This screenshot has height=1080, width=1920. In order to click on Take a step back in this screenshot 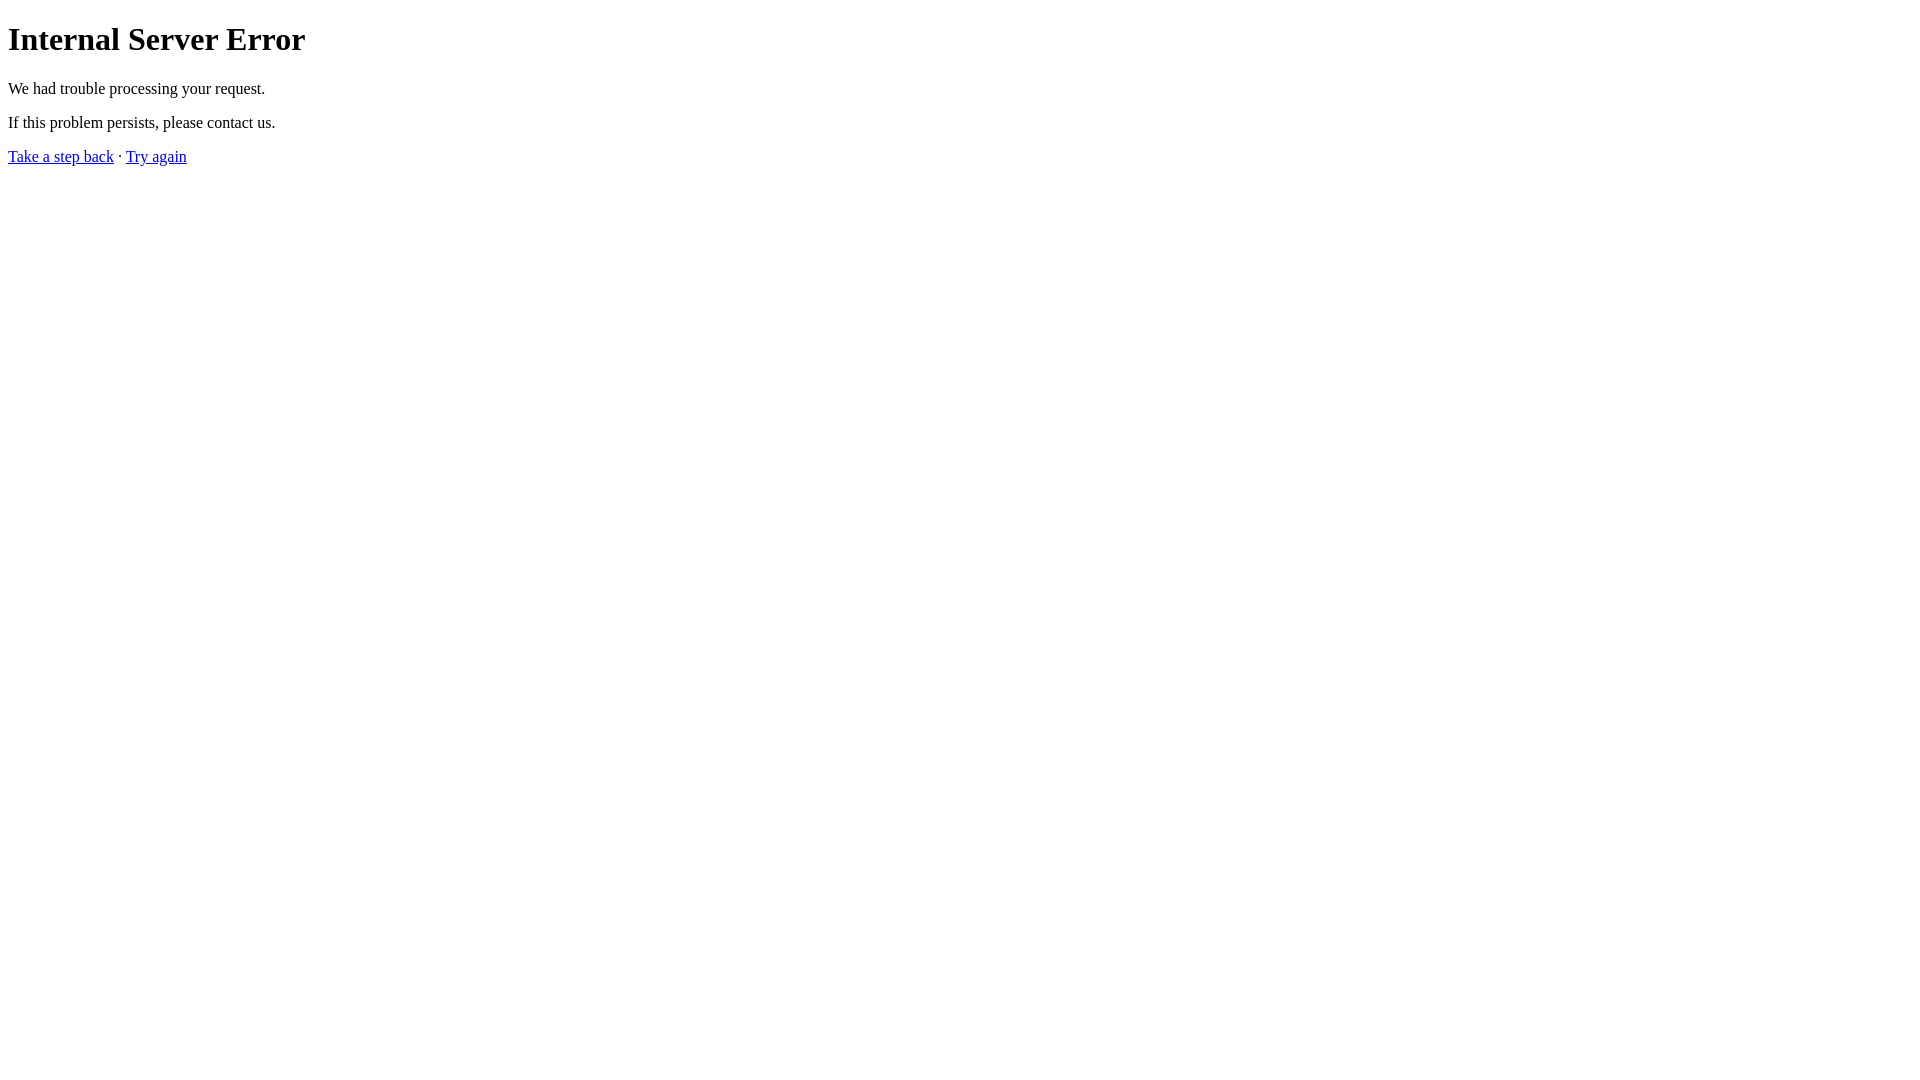, I will do `click(61, 156)`.